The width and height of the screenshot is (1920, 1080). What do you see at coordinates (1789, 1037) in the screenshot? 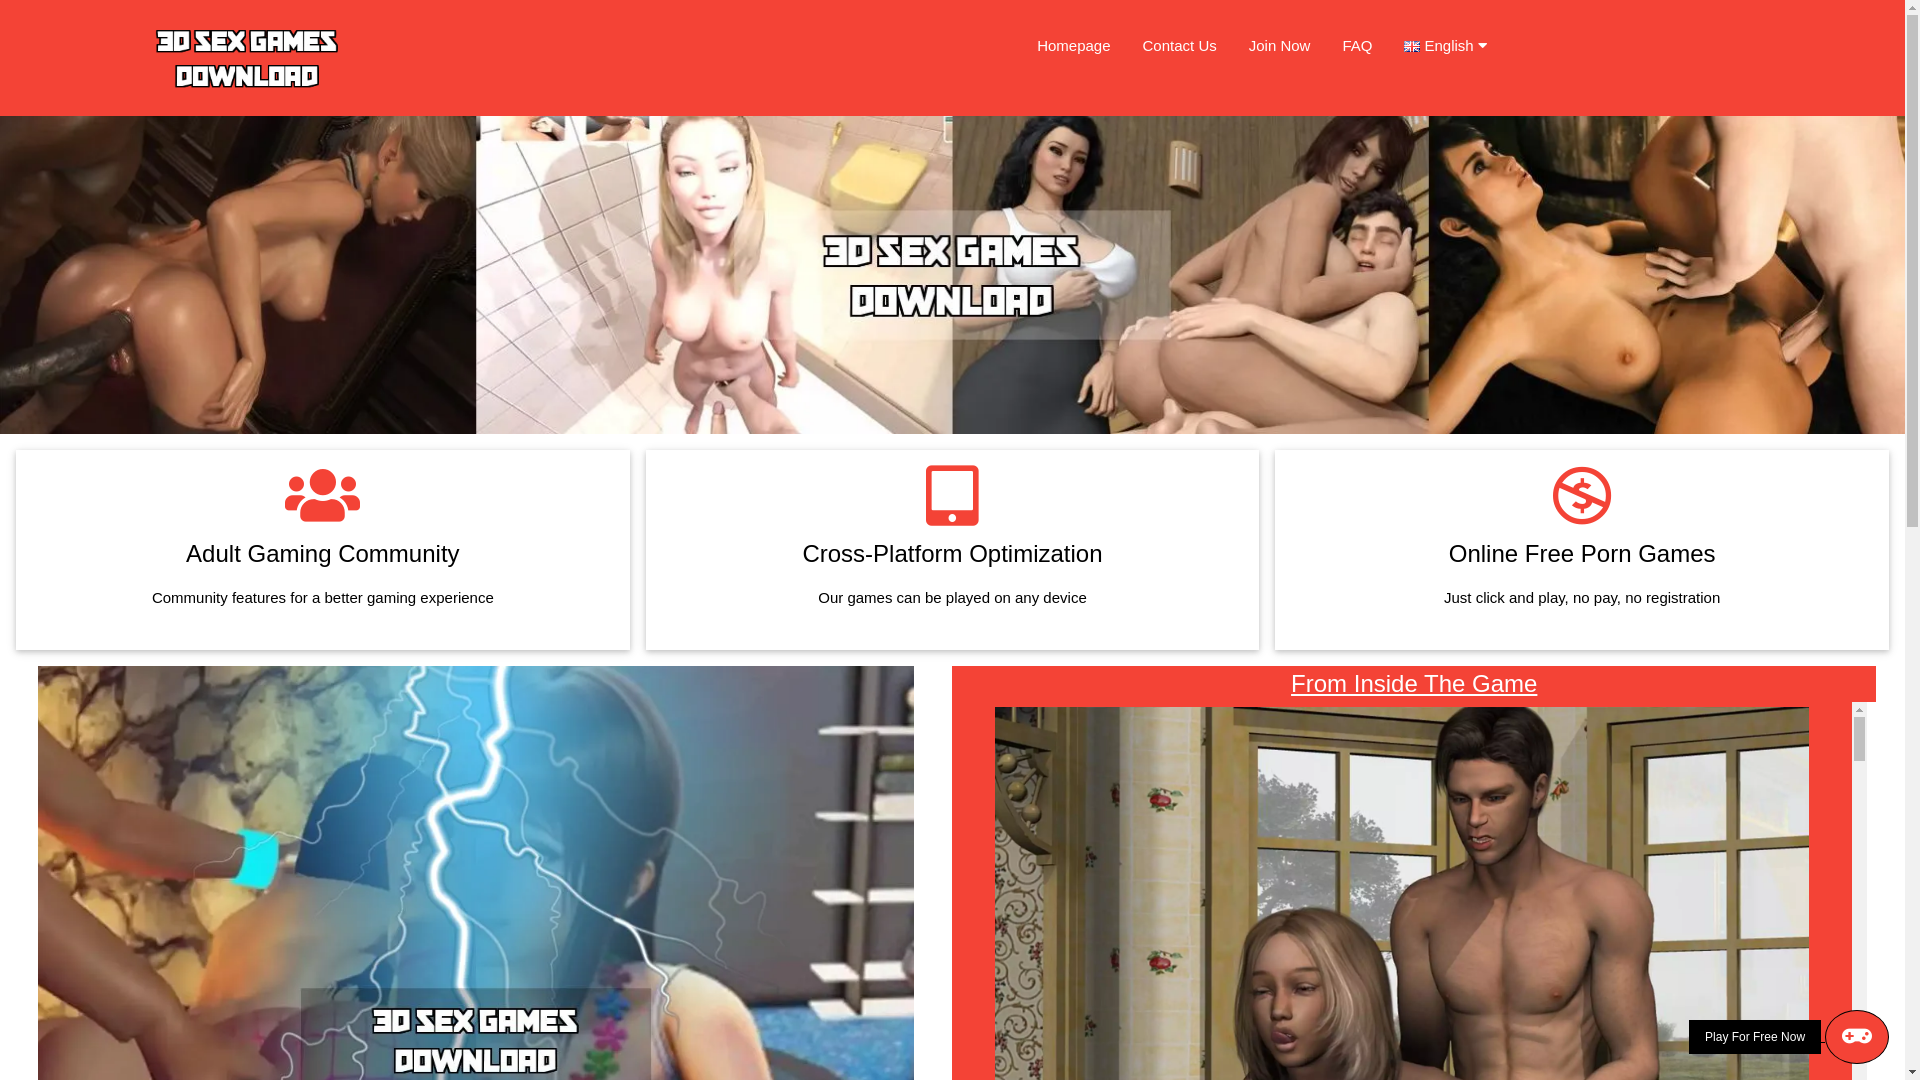
I see `Play For Free Now` at bounding box center [1789, 1037].